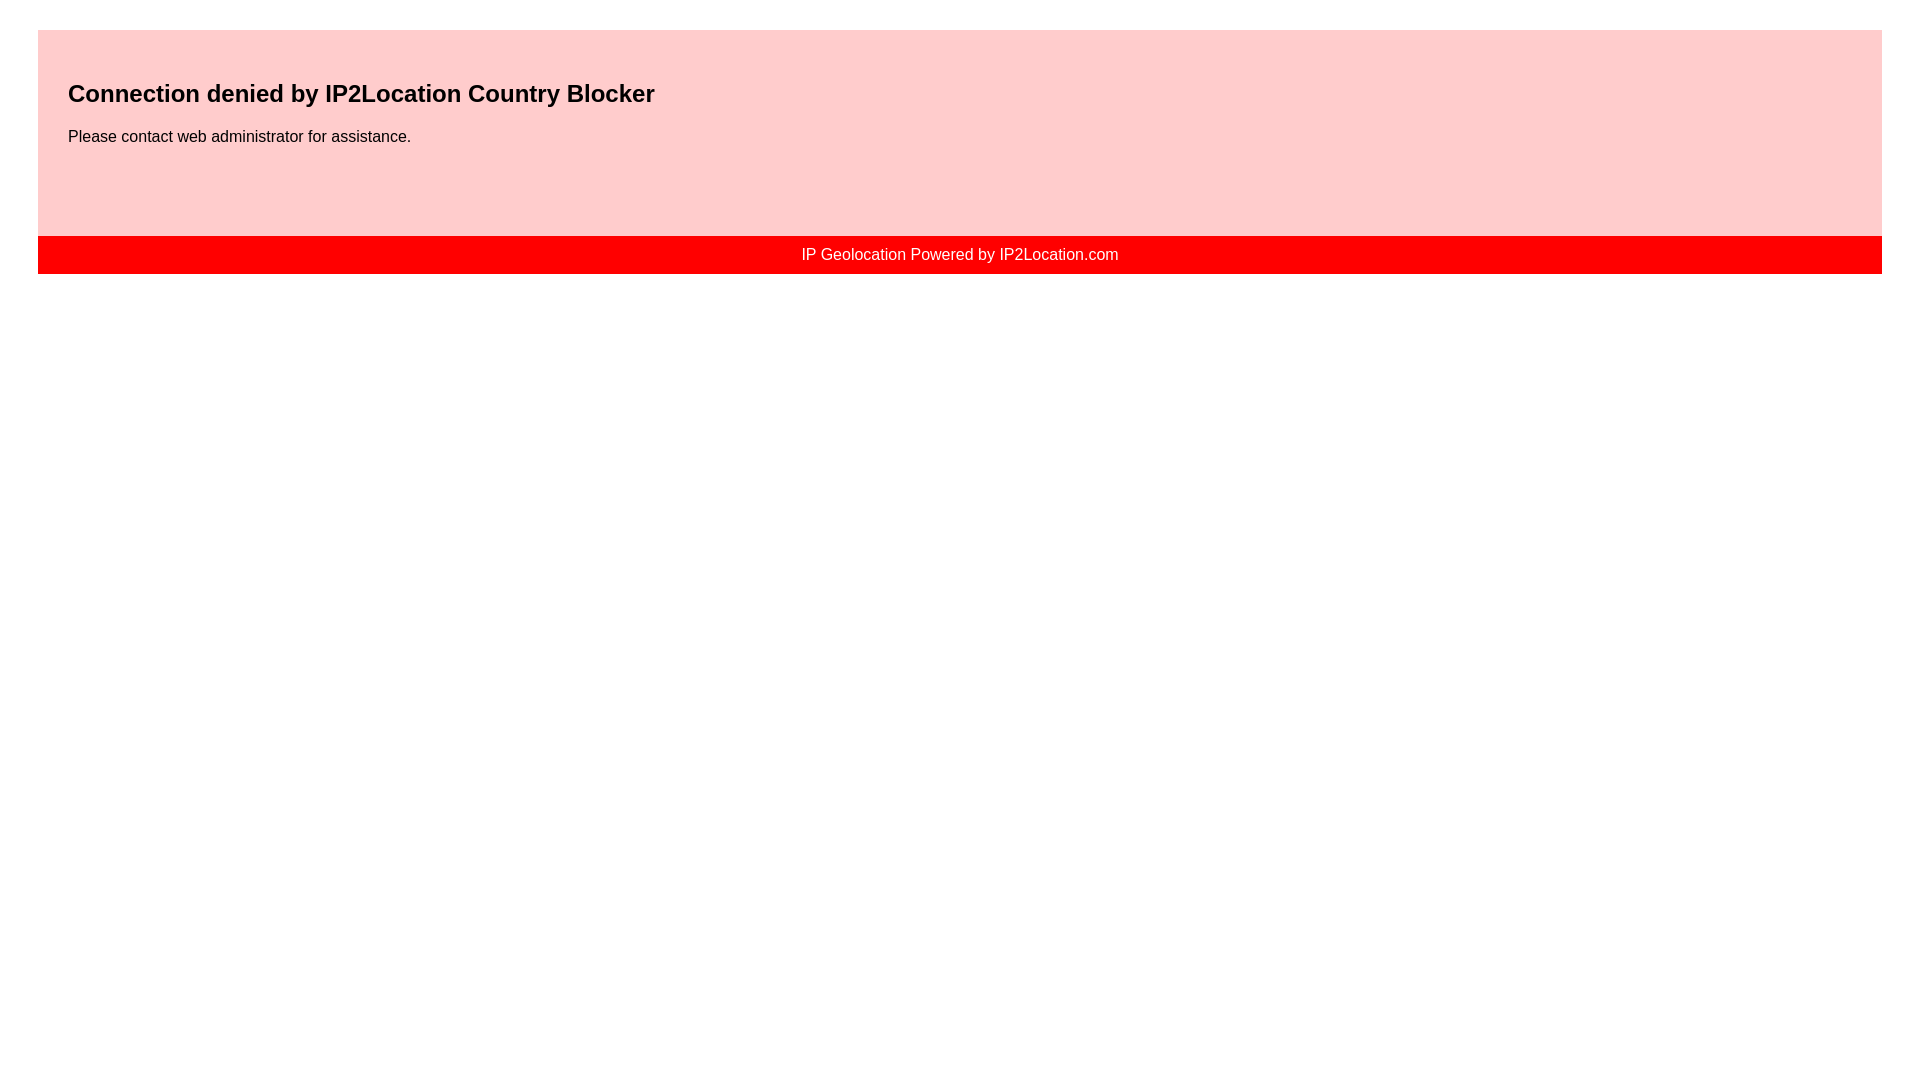 The image size is (1920, 1080). I want to click on IP Geolocation Powered by IP2Location.com, so click(958, 254).